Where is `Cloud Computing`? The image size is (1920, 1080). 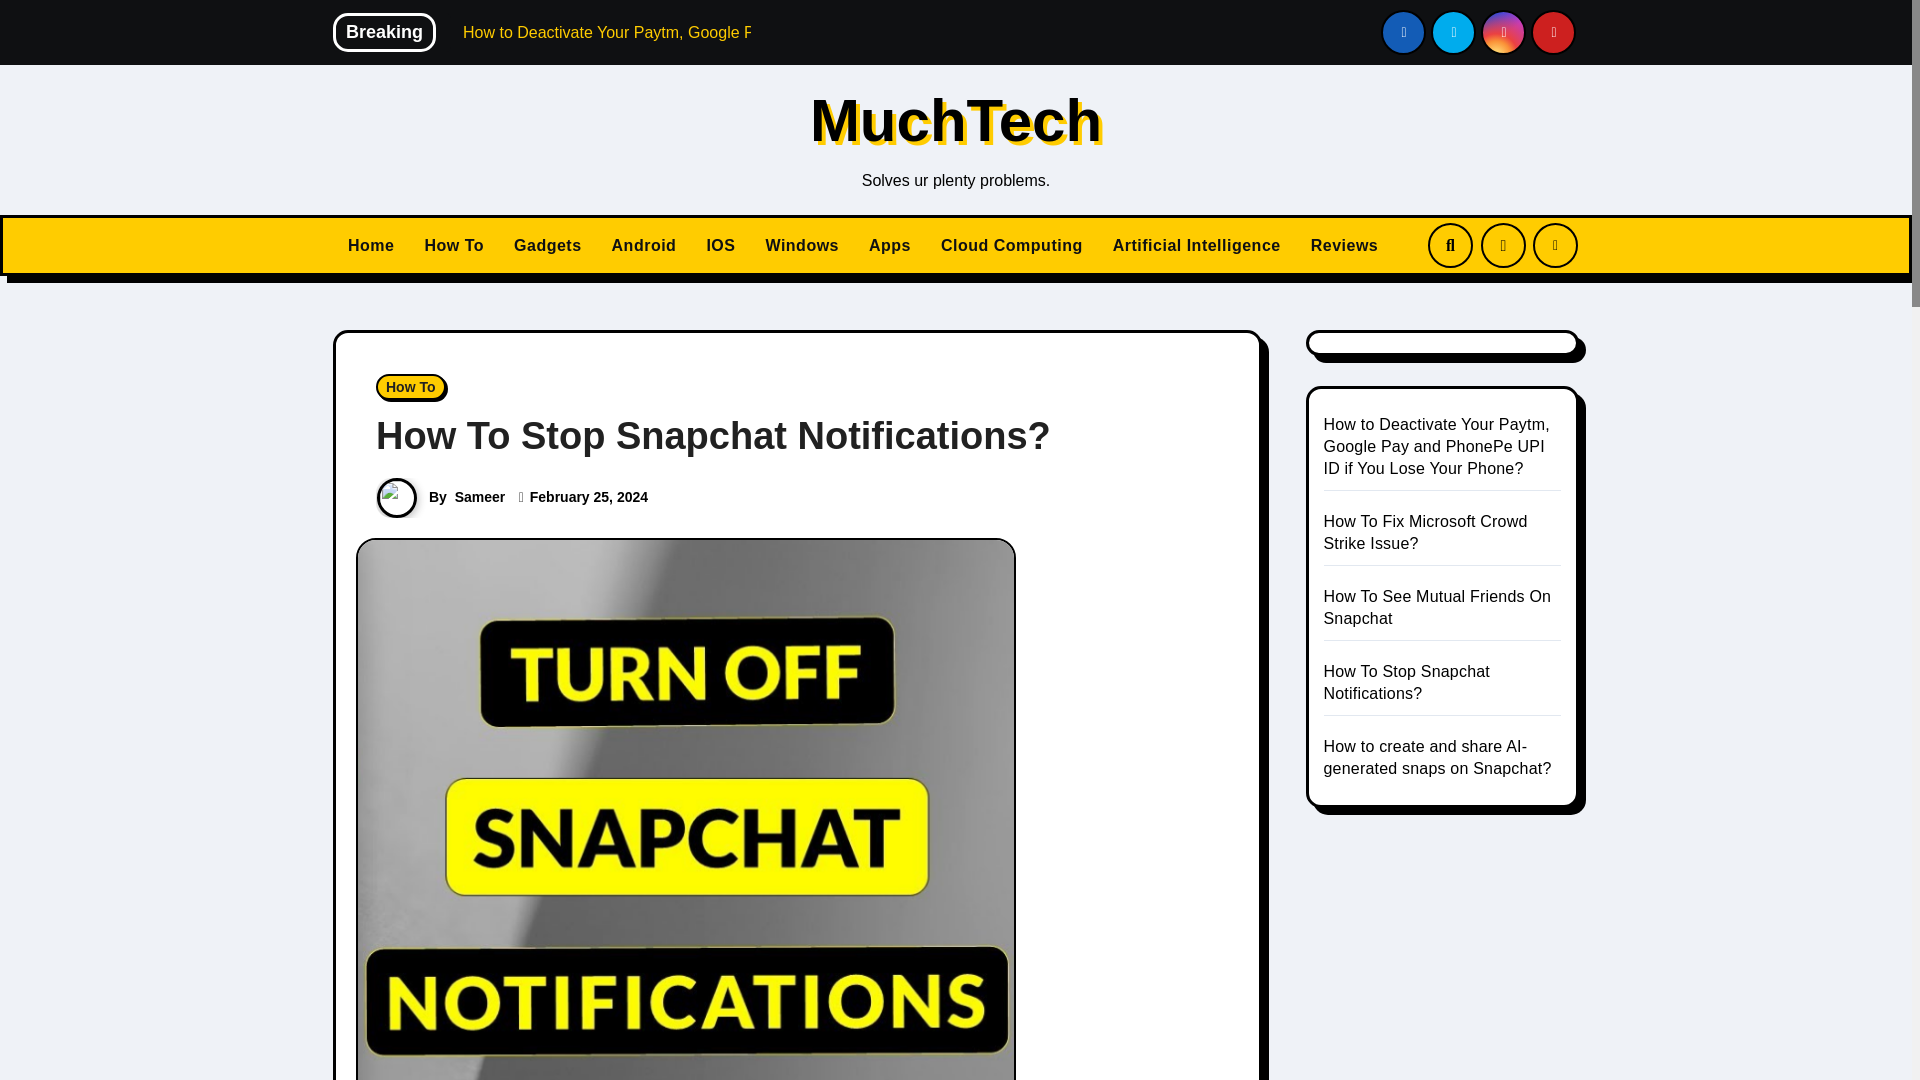 Cloud Computing is located at coordinates (1012, 245).